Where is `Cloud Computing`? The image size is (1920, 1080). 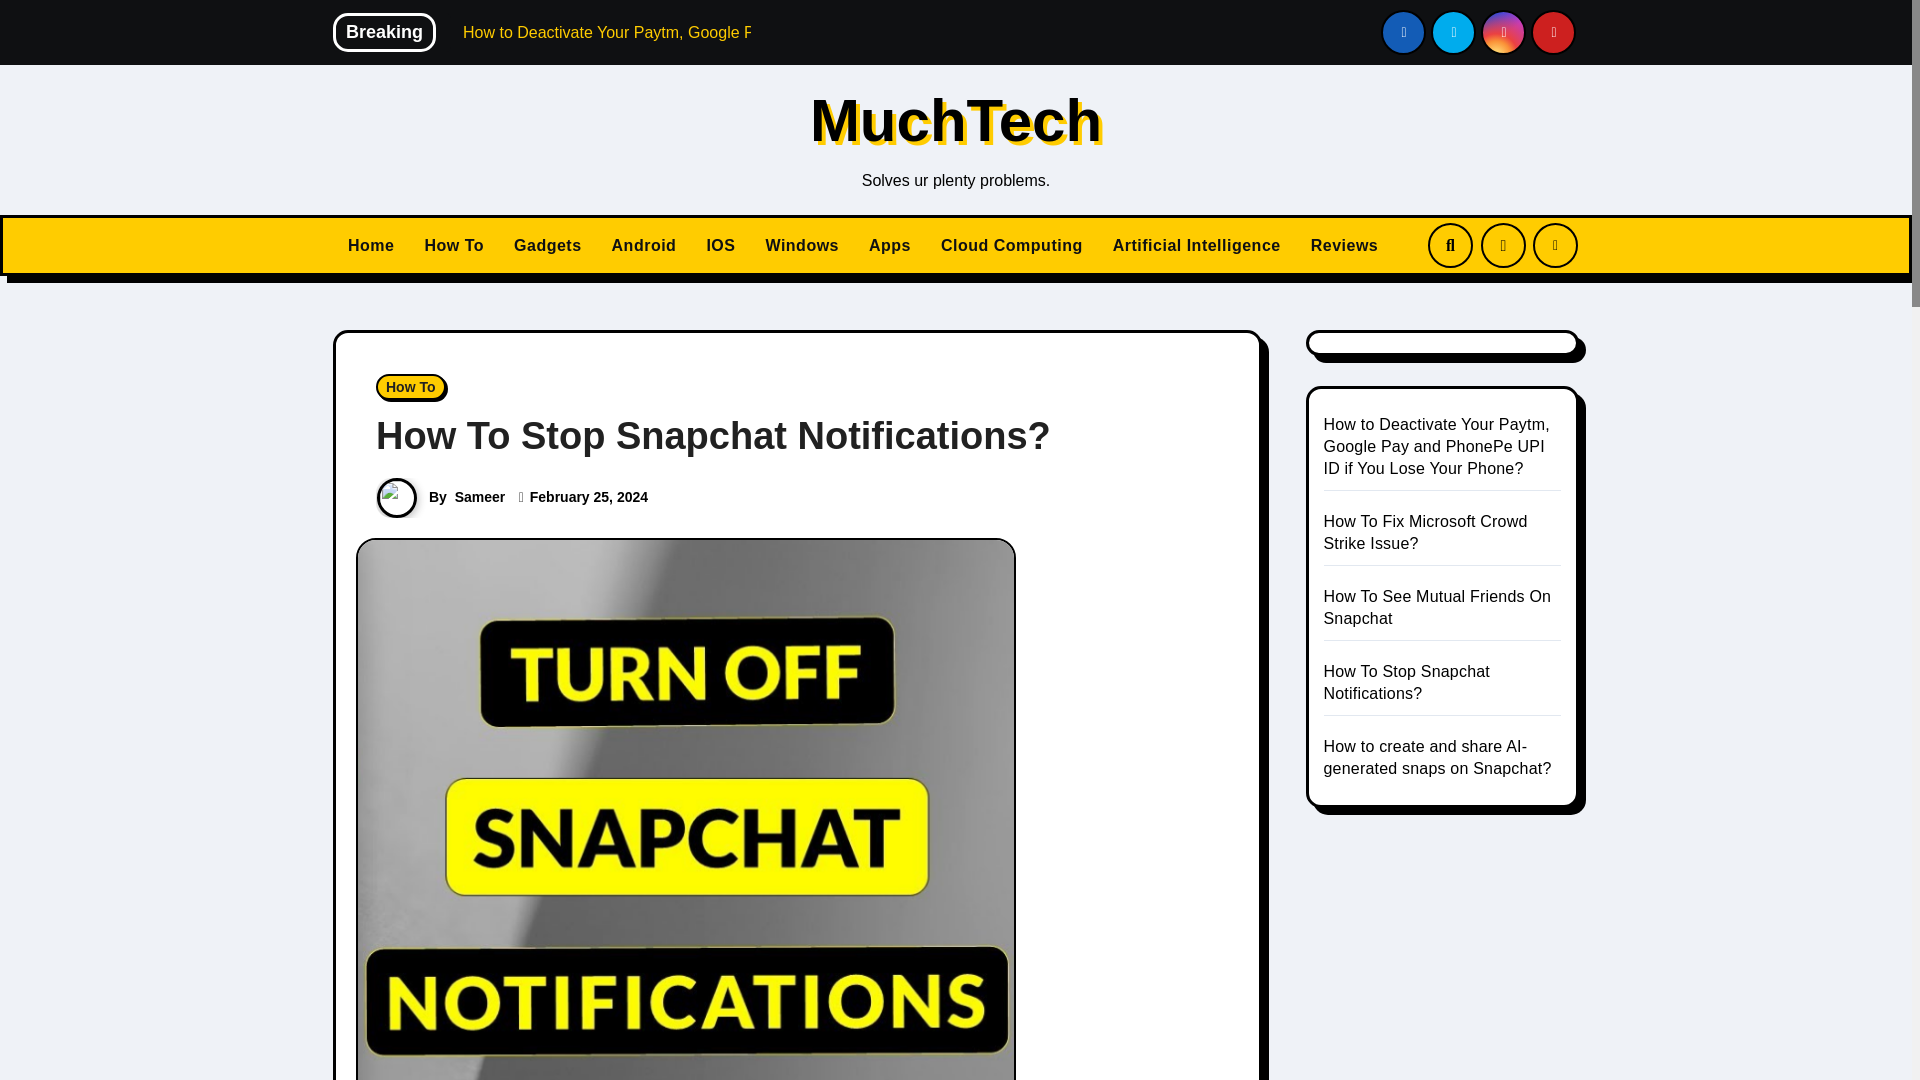 Cloud Computing is located at coordinates (1012, 245).